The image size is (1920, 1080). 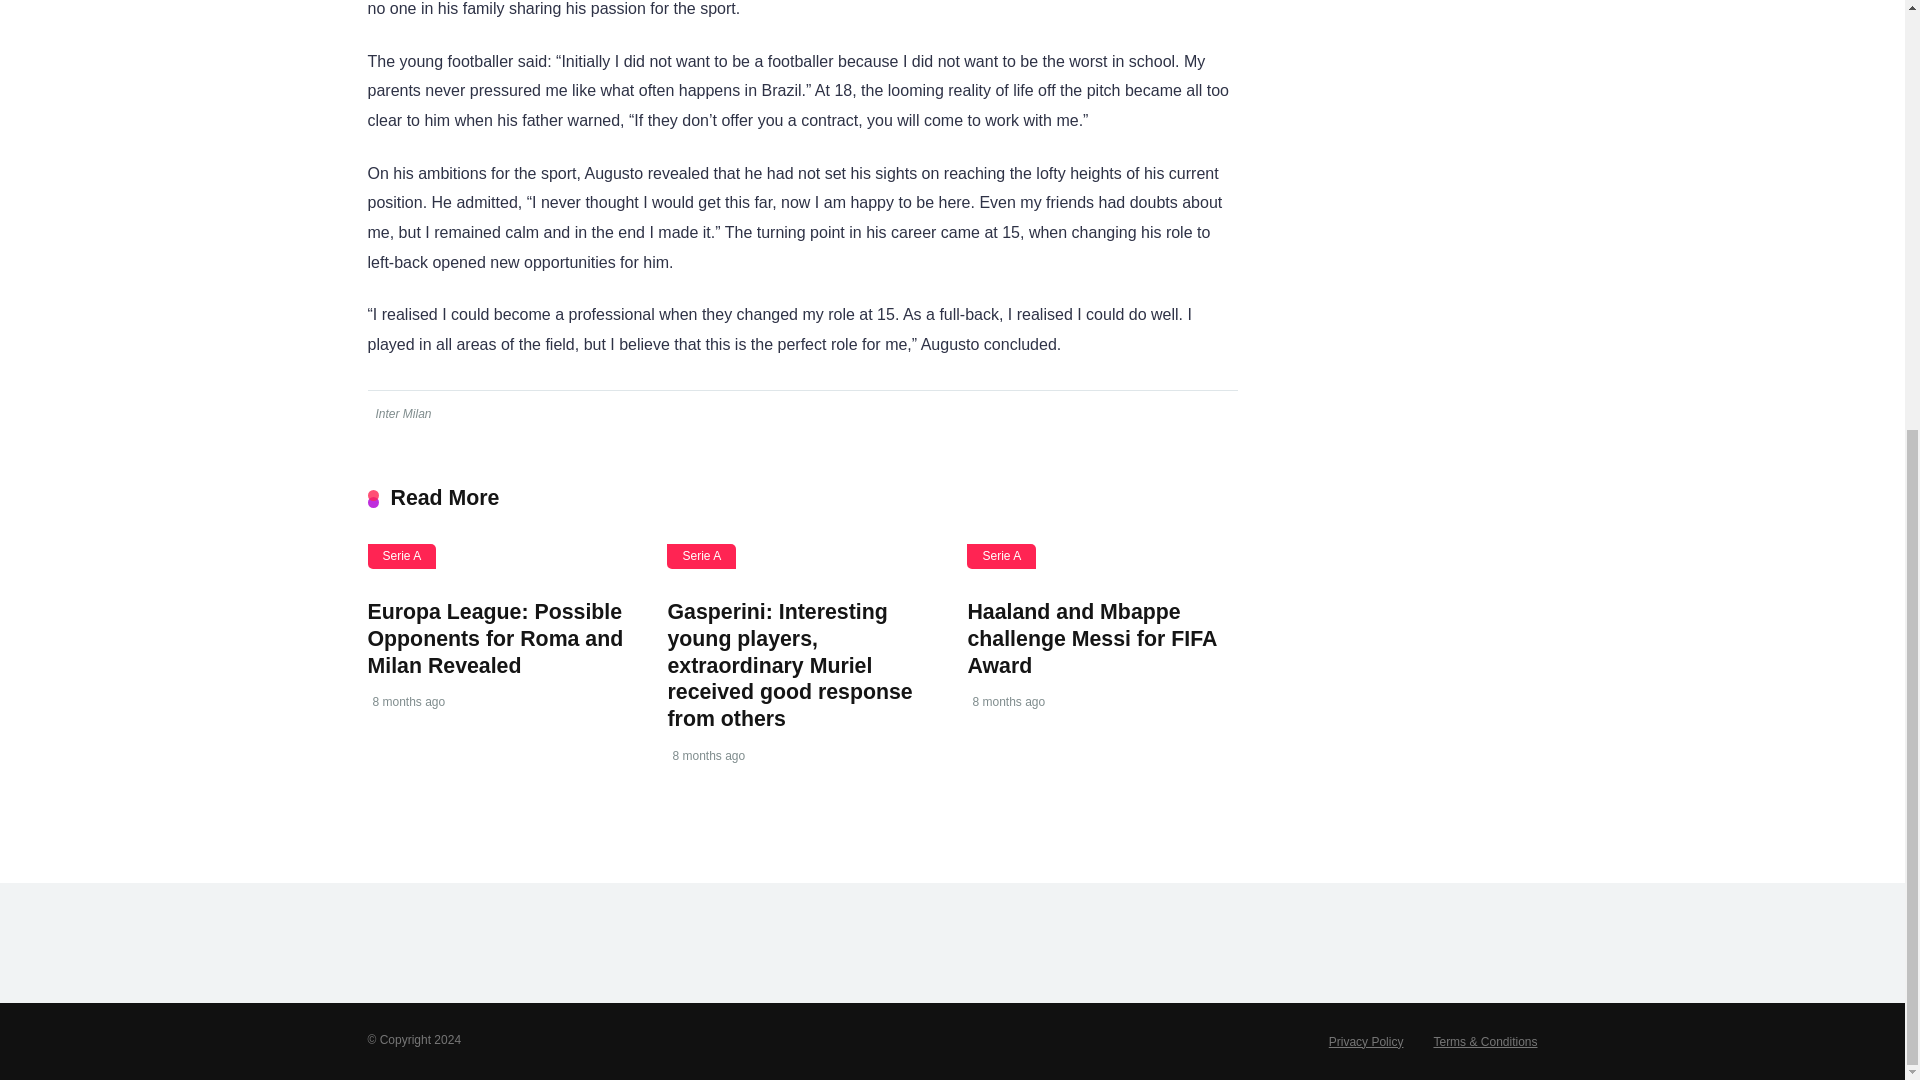 I want to click on Serie A, so click(x=402, y=556).